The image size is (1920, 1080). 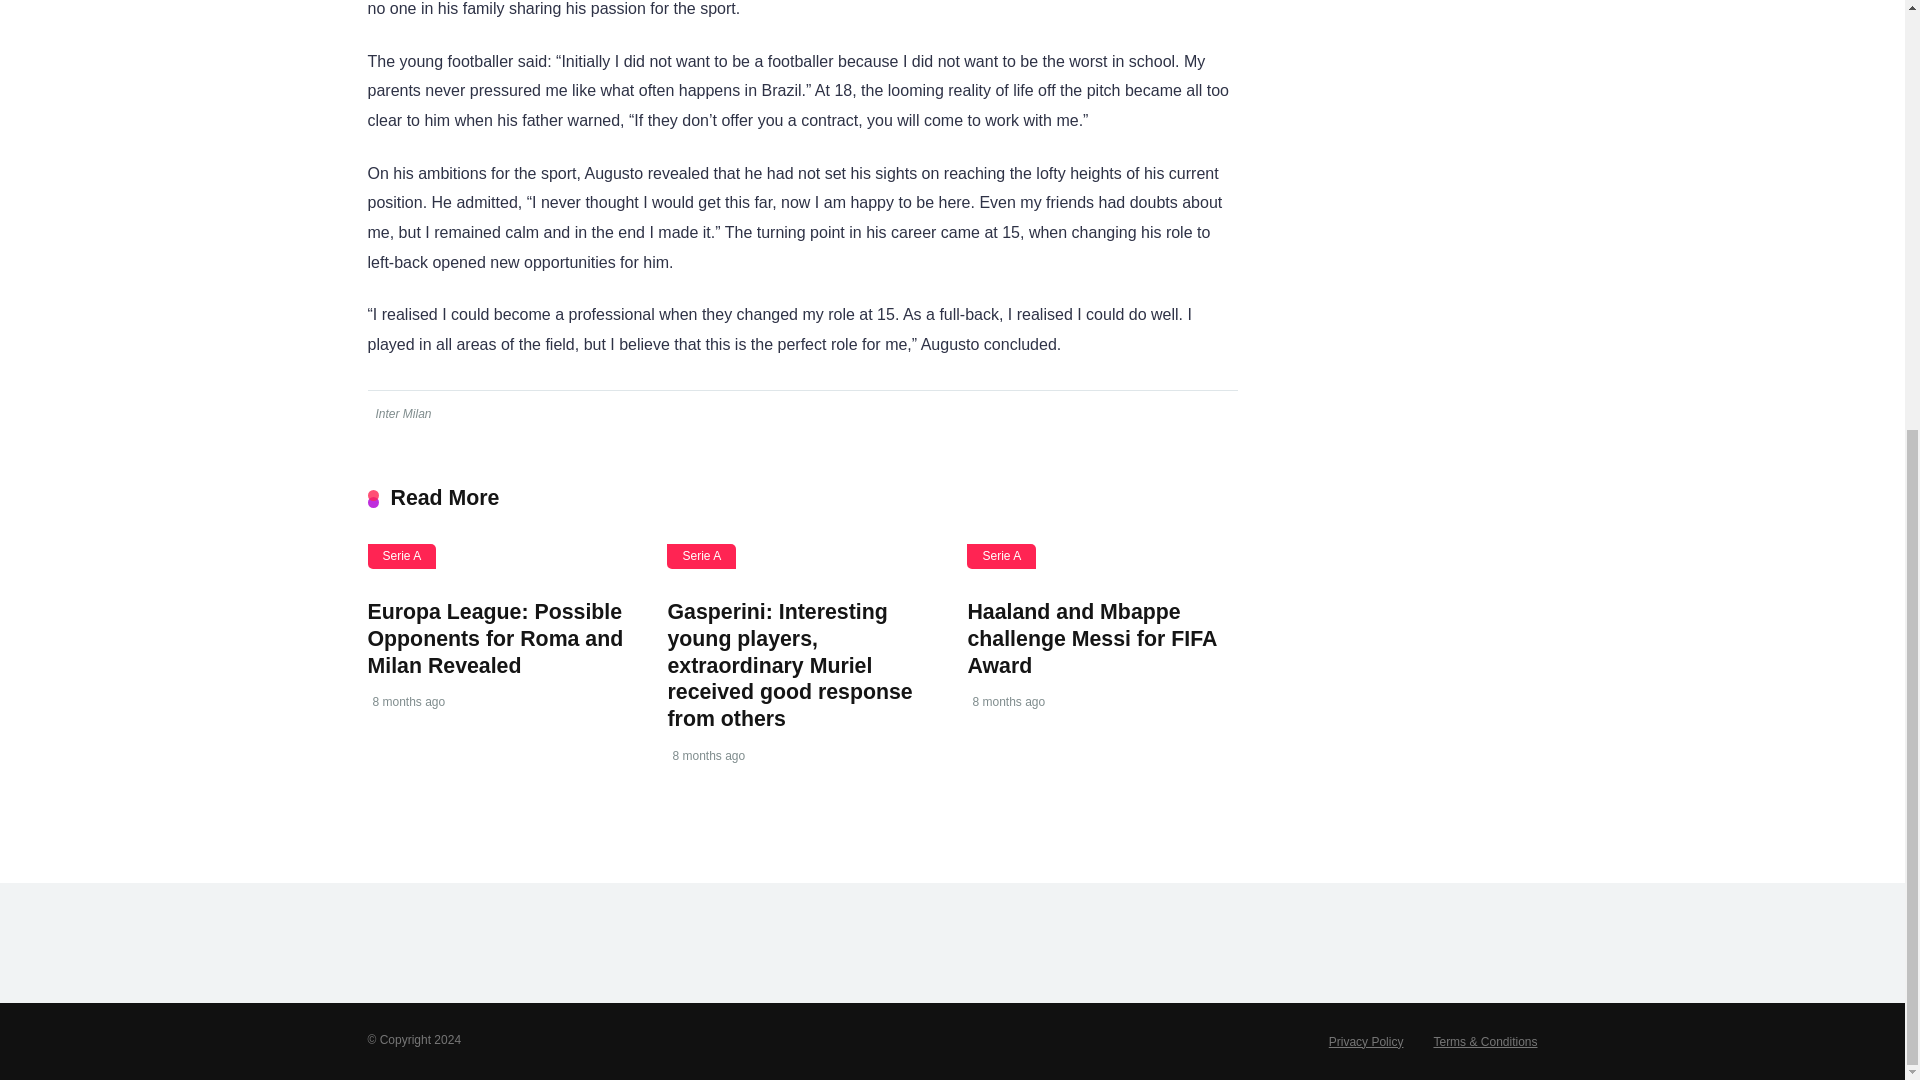 I want to click on Serie A, so click(x=402, y=556).